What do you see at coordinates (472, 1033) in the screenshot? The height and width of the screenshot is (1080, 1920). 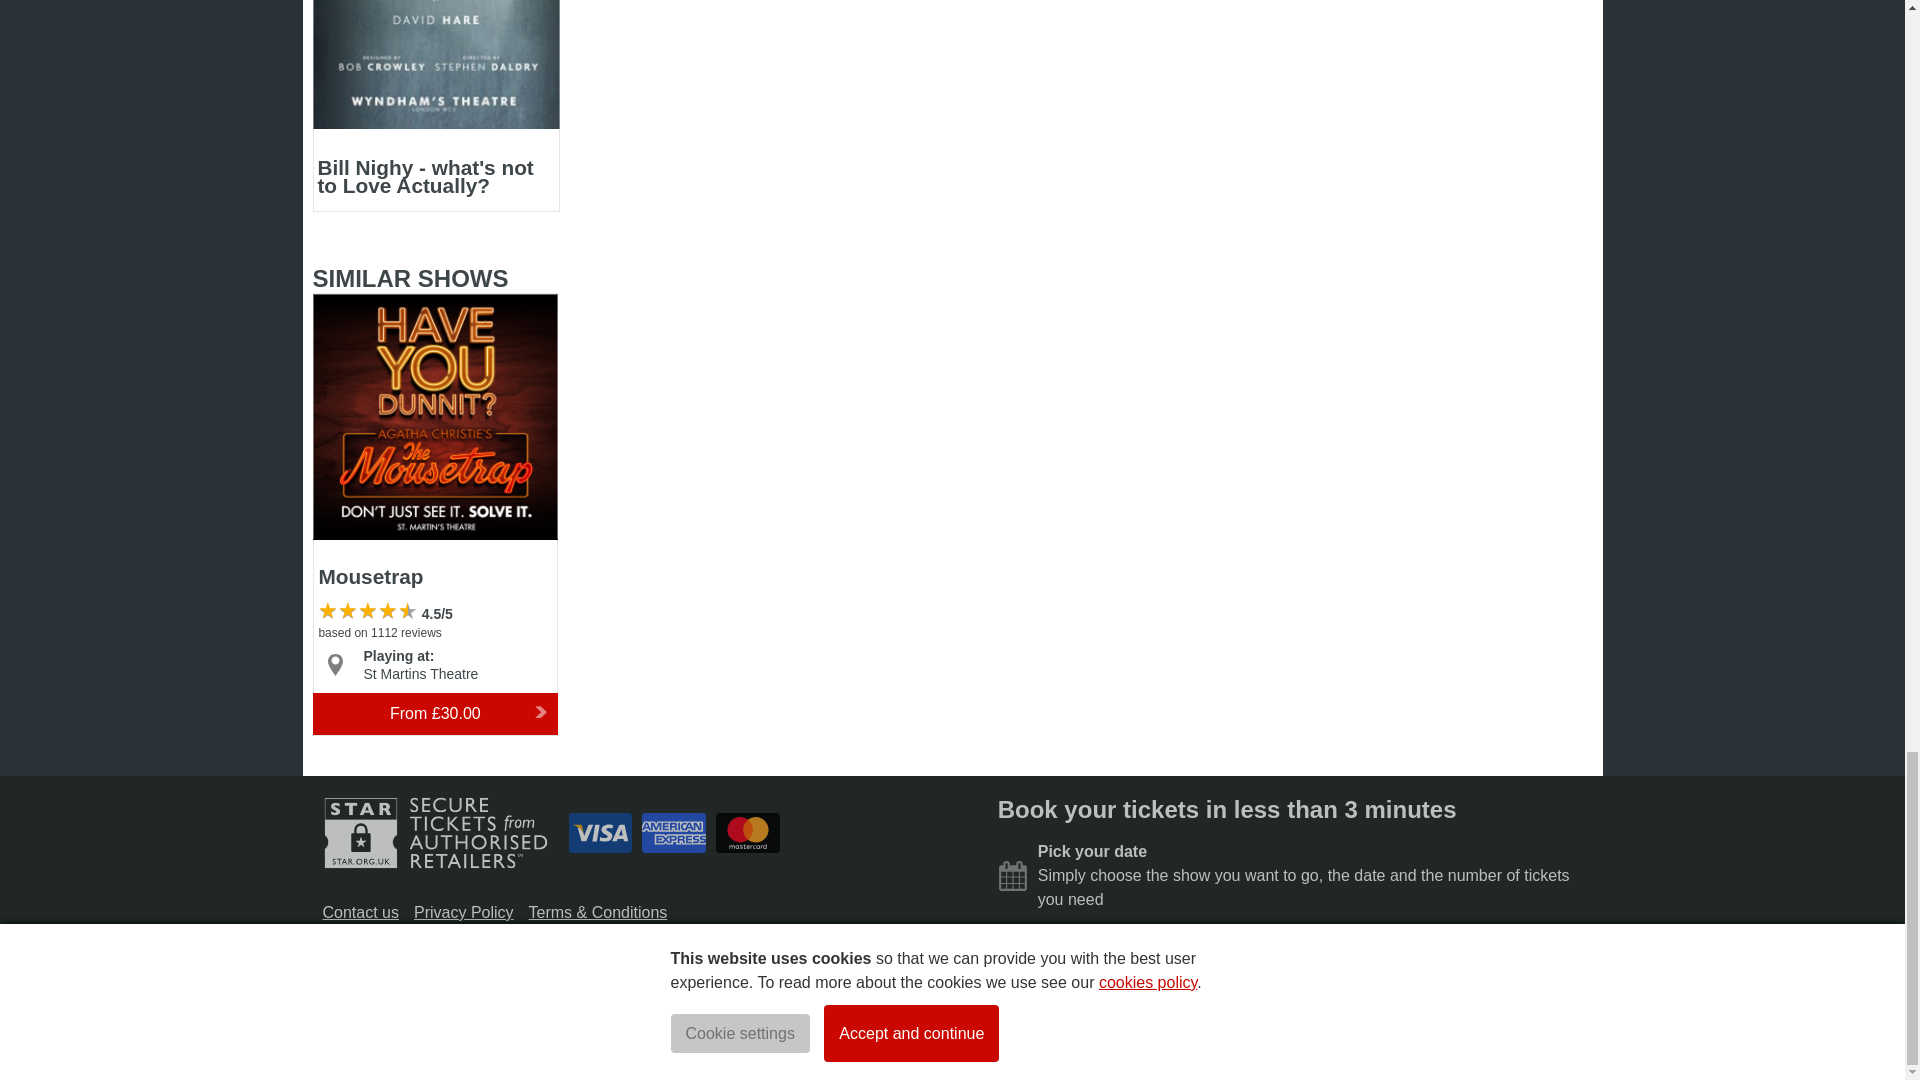 I see `London Theatre Tickets` at bounding box center [472, 1033].